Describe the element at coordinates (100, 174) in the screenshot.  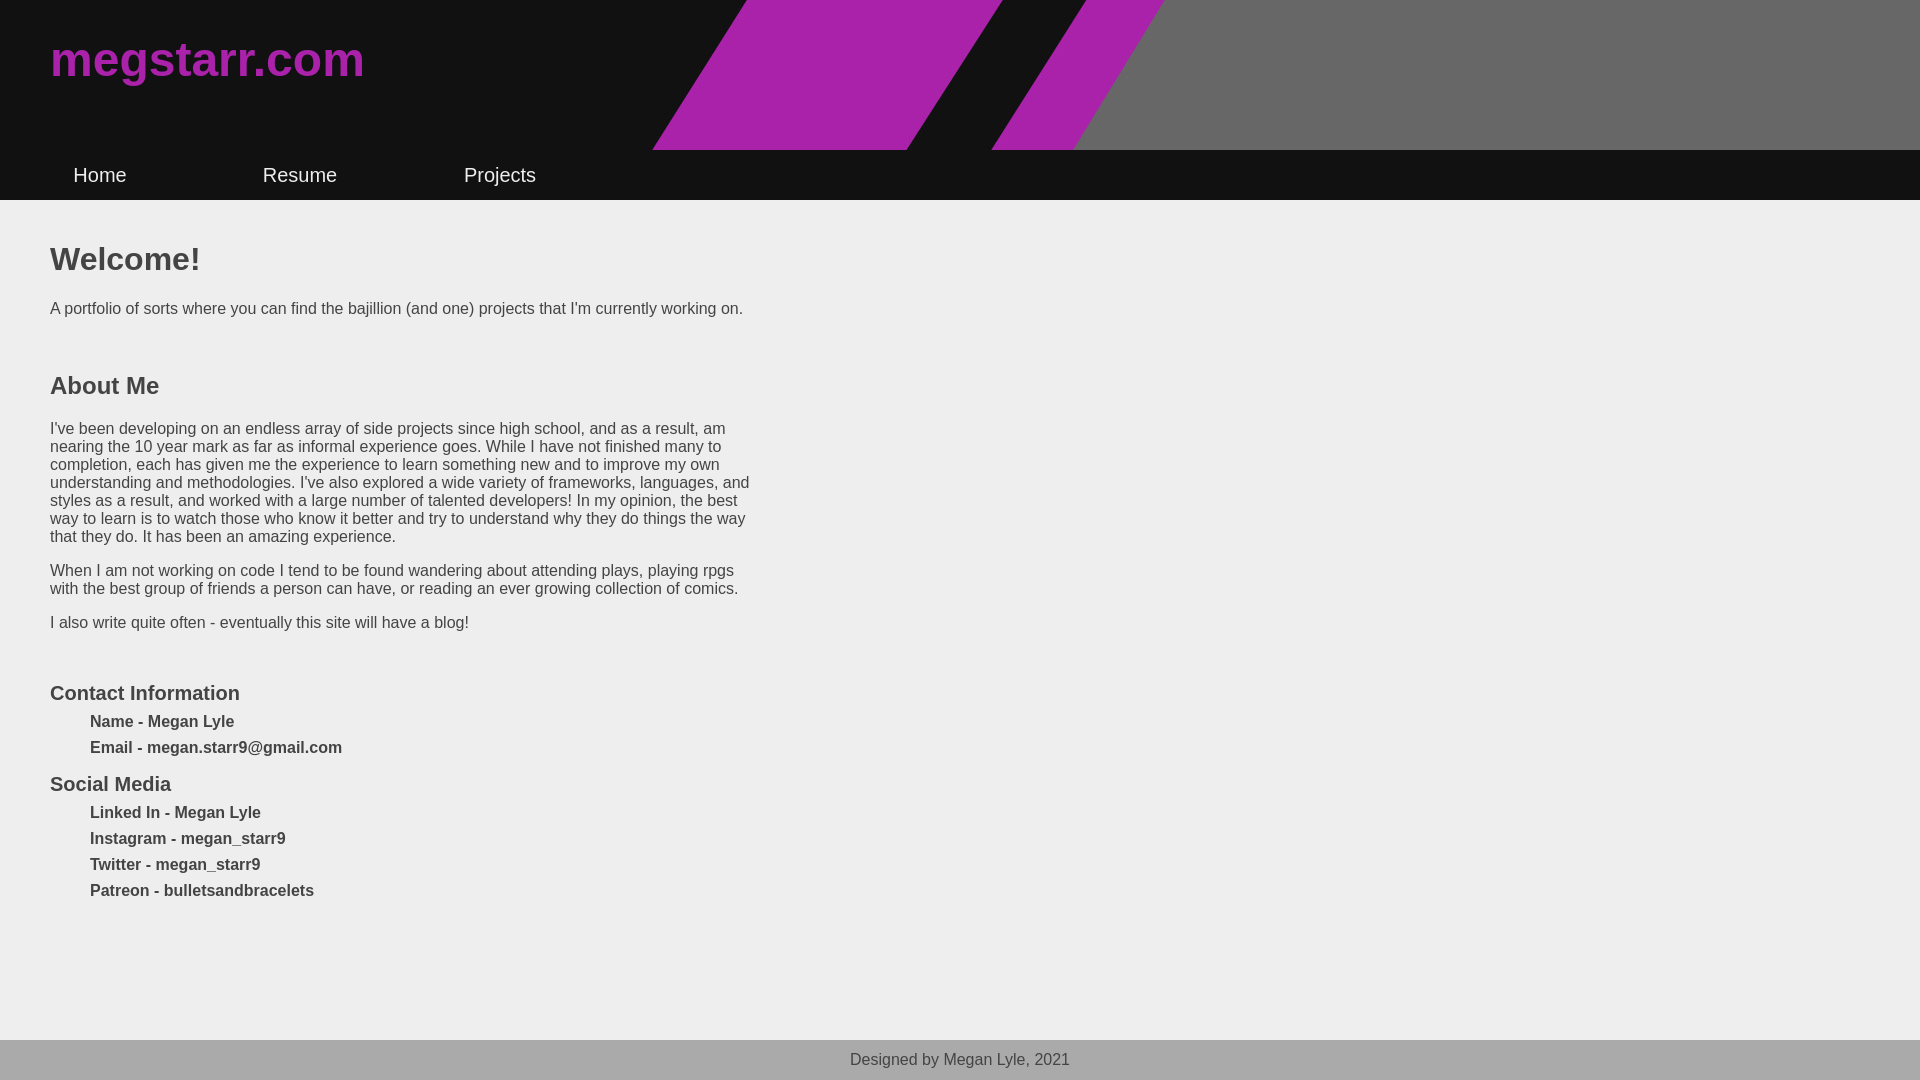
I see `Home` at that location.